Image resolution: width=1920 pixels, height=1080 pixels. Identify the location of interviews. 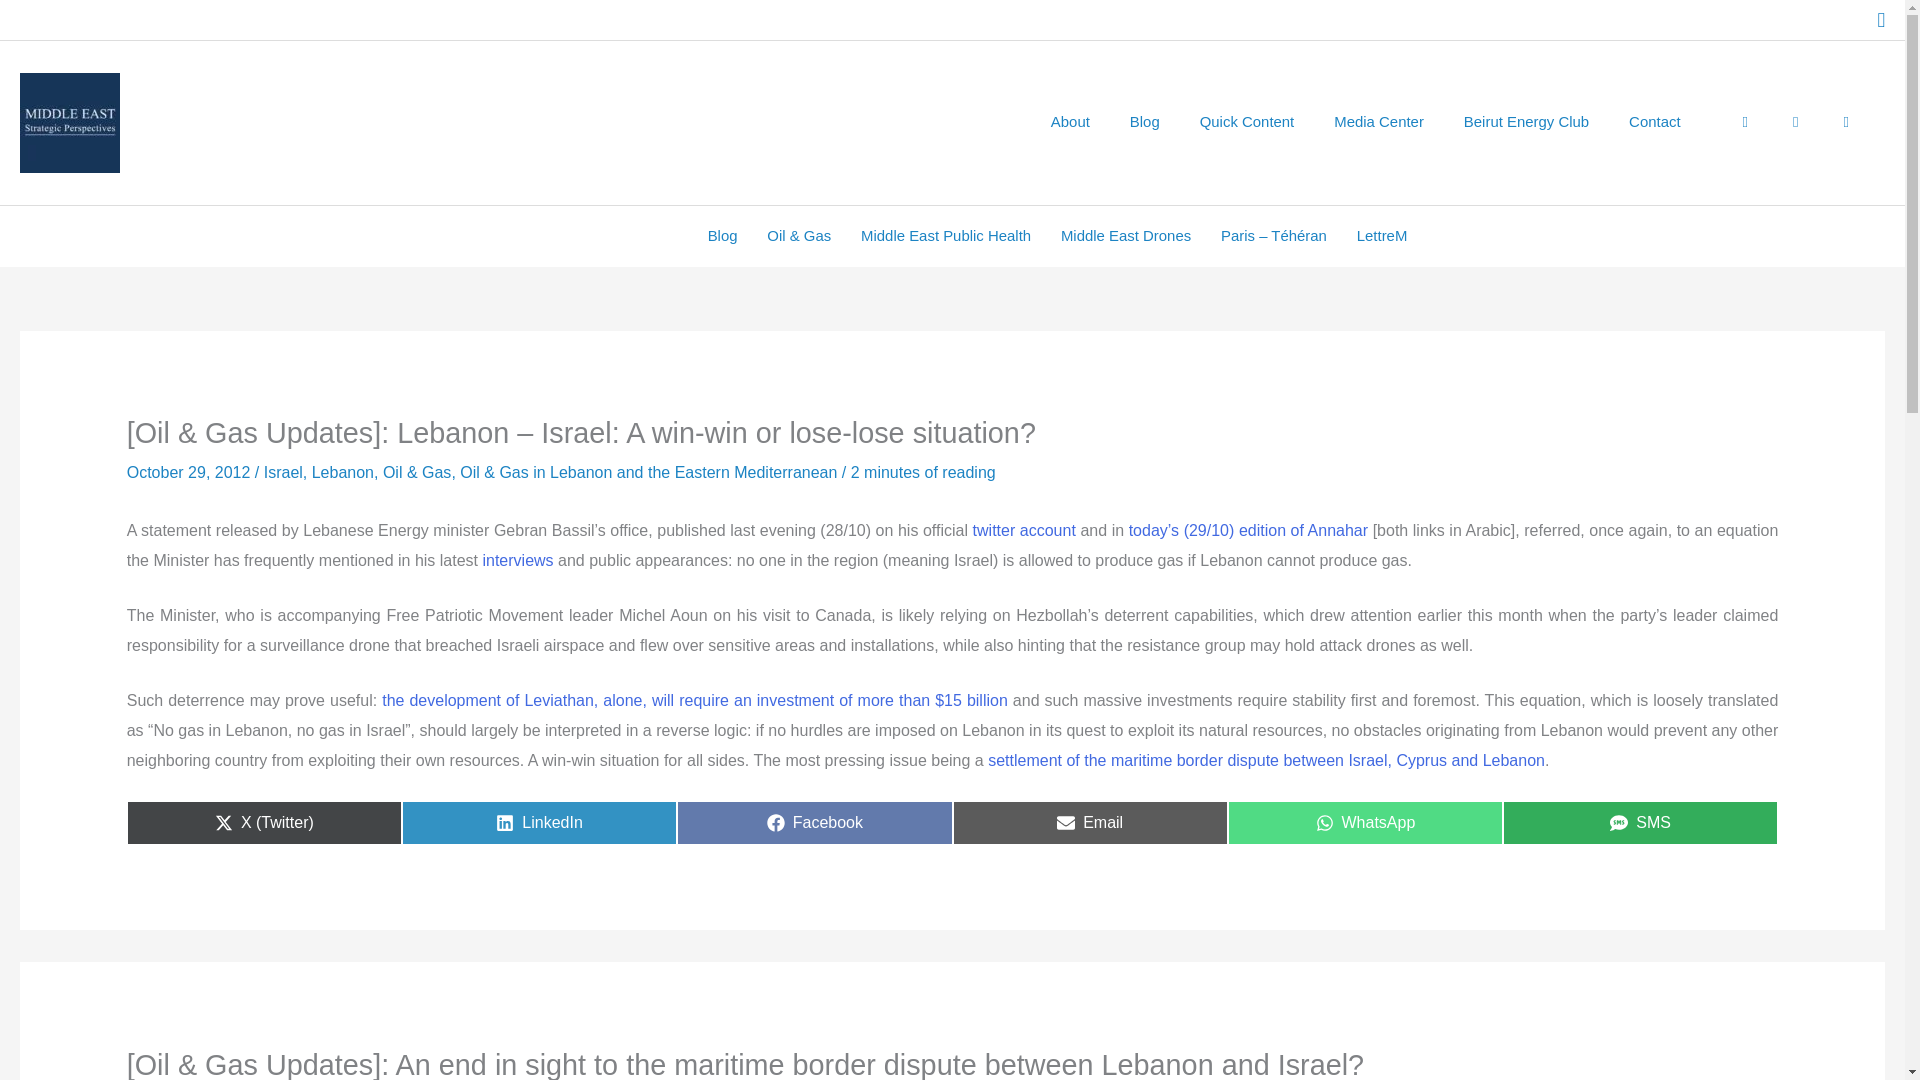
(1378, 122).